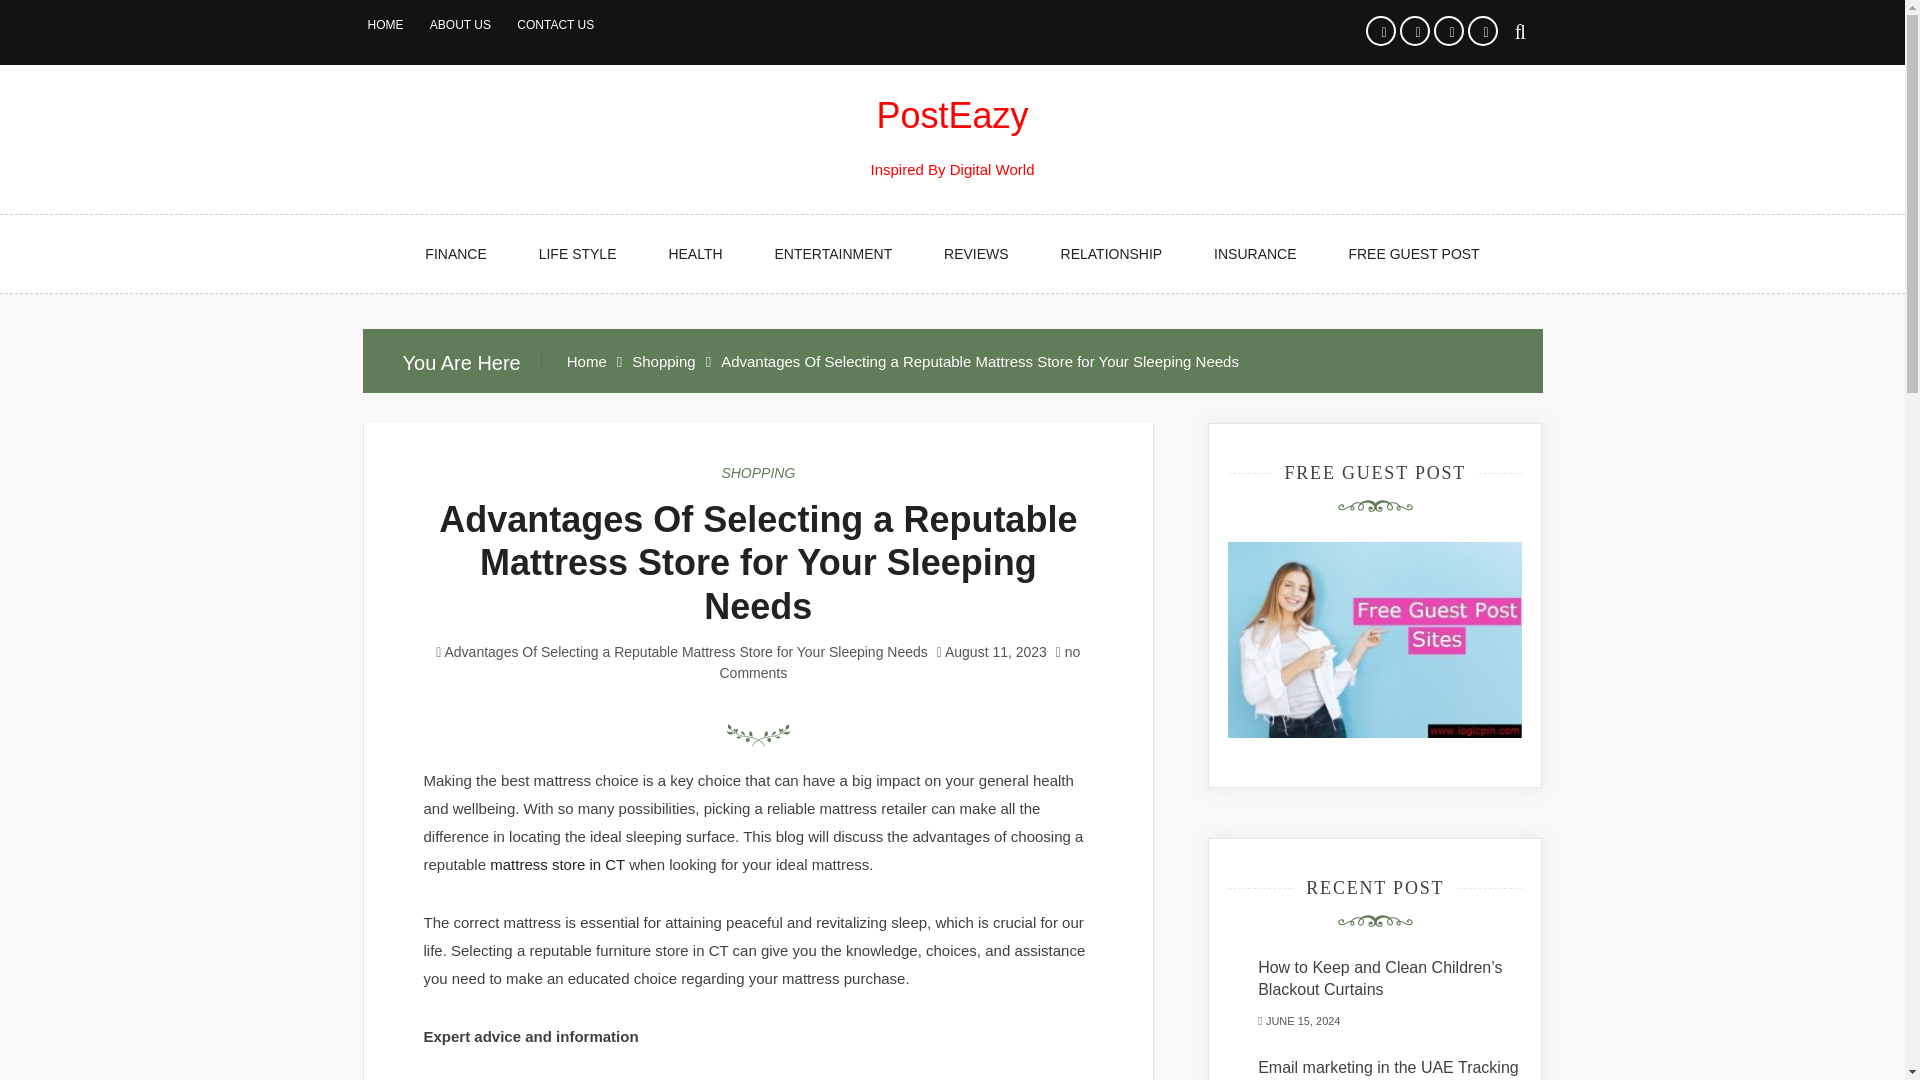  Describe the element at coordinates (995, 651) in the screenshot. I see `August 11, 2023` at that location.